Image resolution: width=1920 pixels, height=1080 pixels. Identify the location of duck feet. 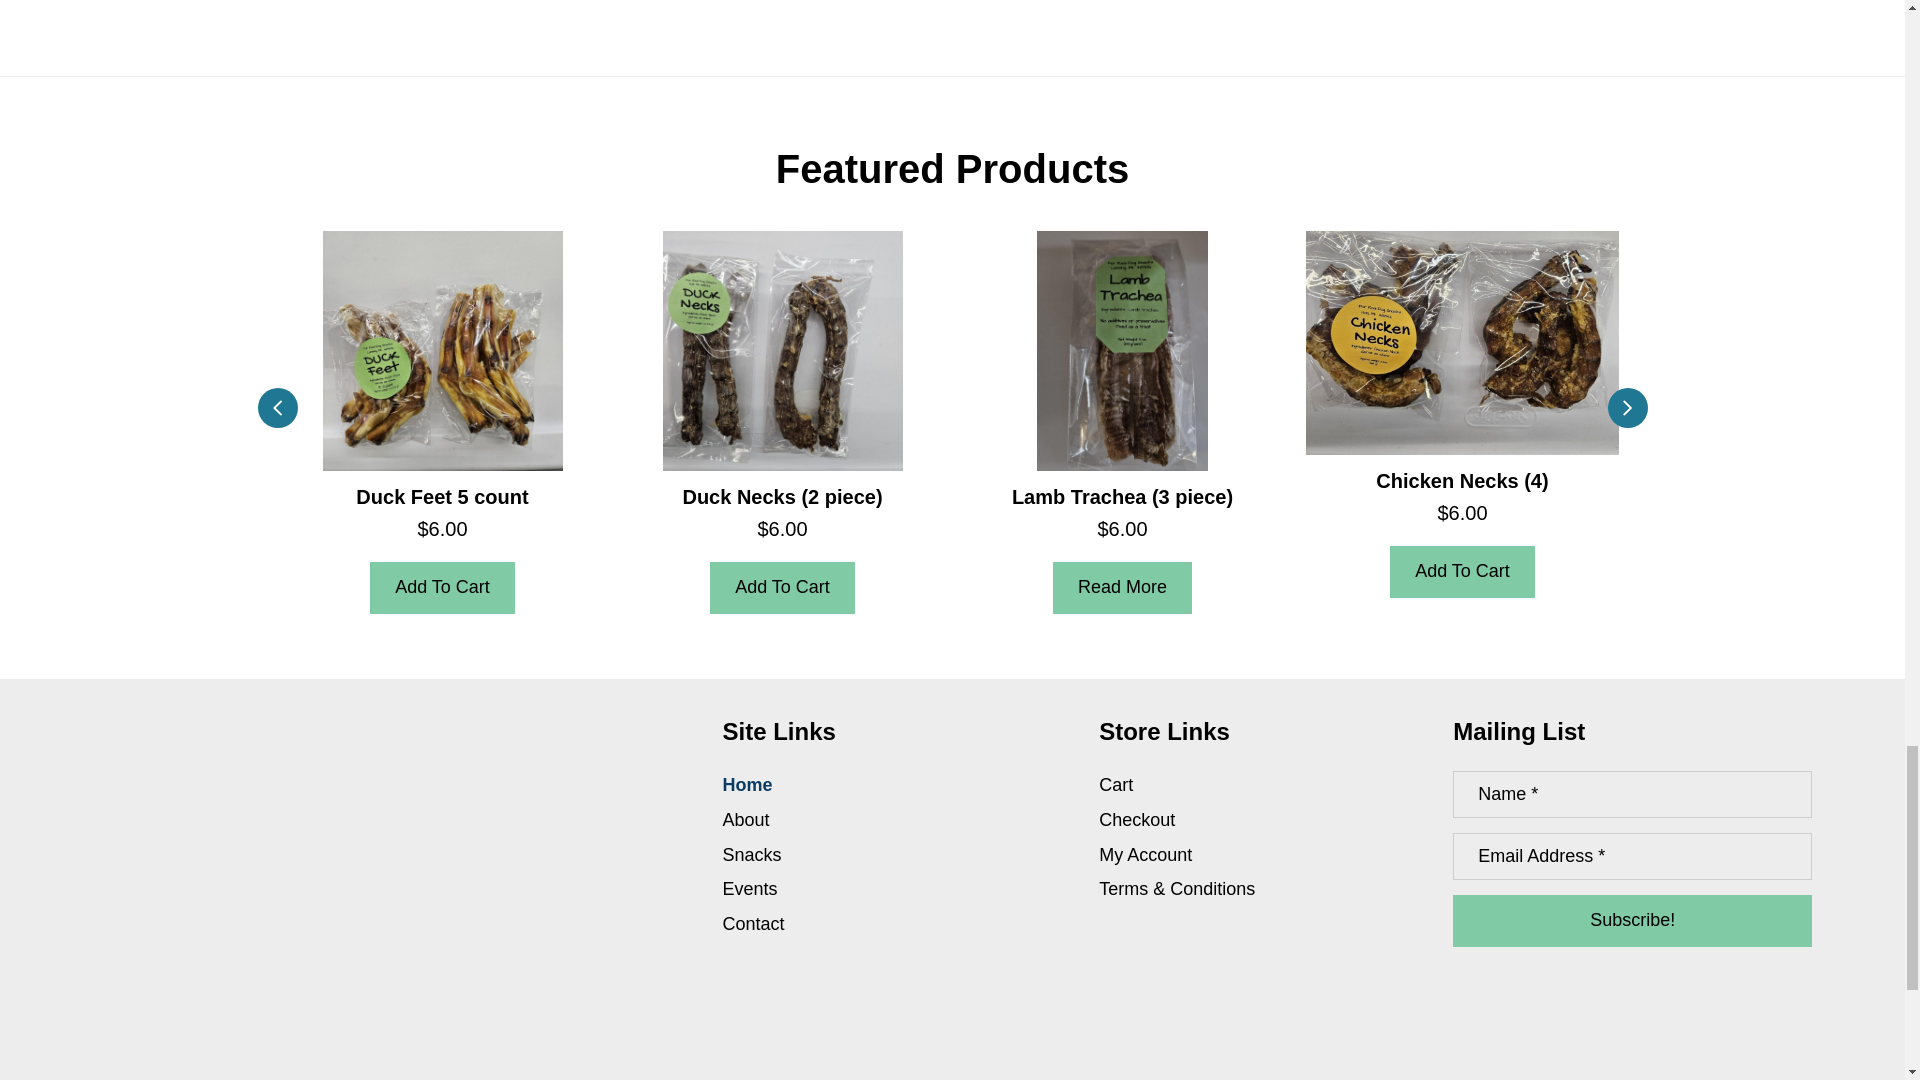
(442, 350).